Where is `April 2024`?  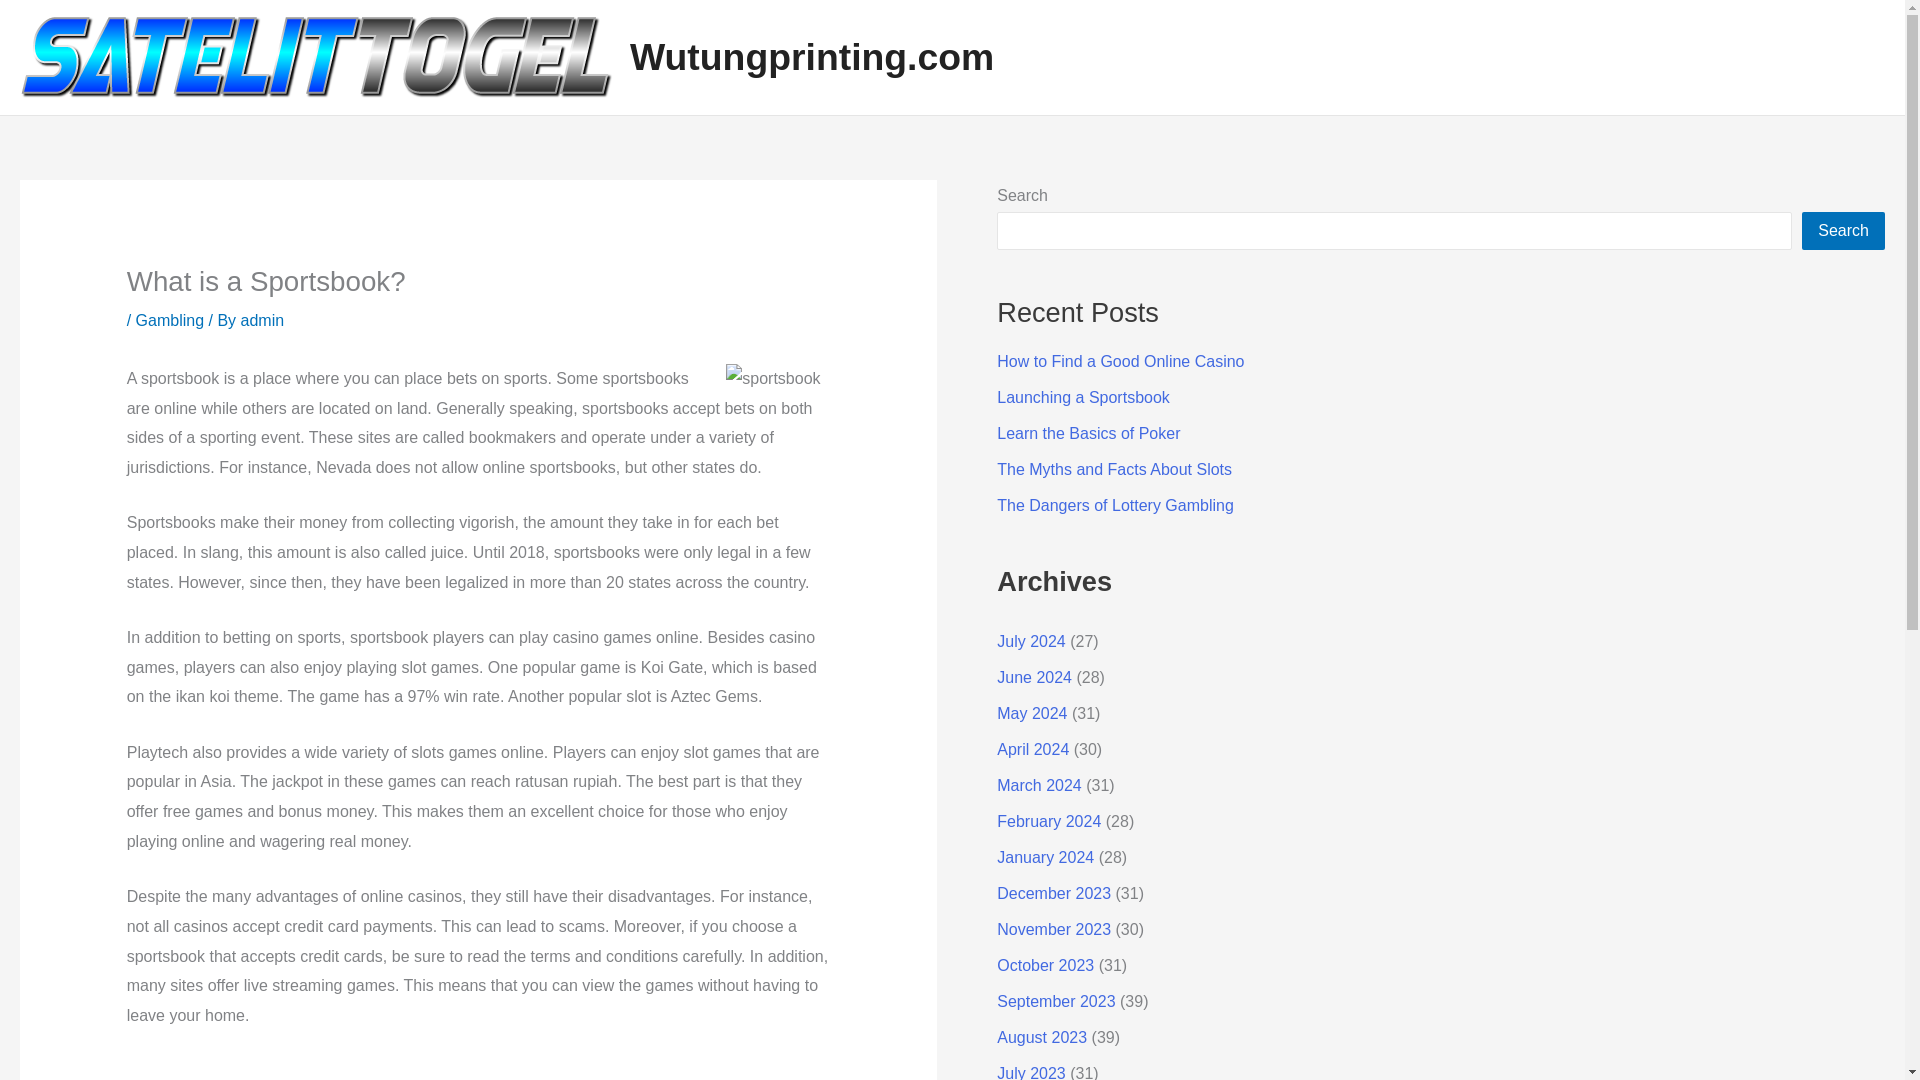 April 2024 is located at coordinates (1032, 749).